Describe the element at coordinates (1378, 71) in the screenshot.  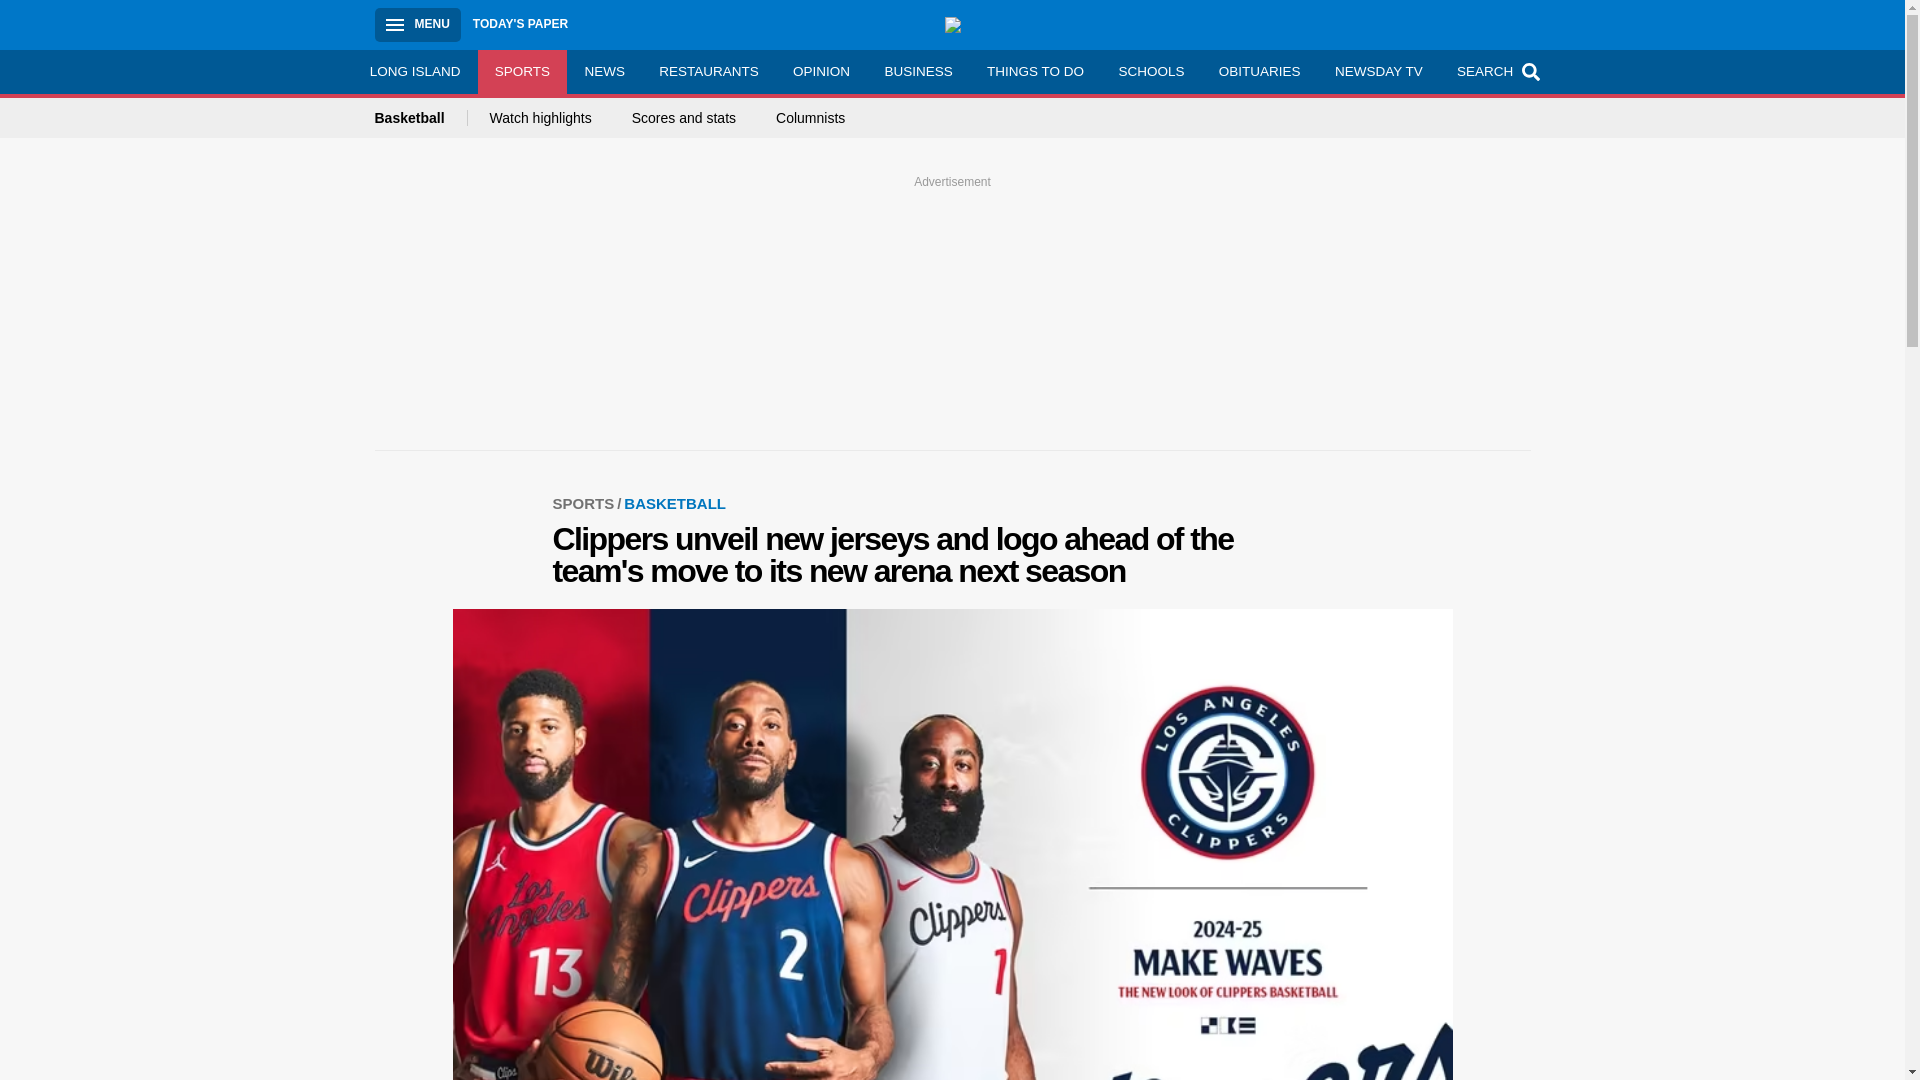
I see `NEWSDAY TV` at that location.